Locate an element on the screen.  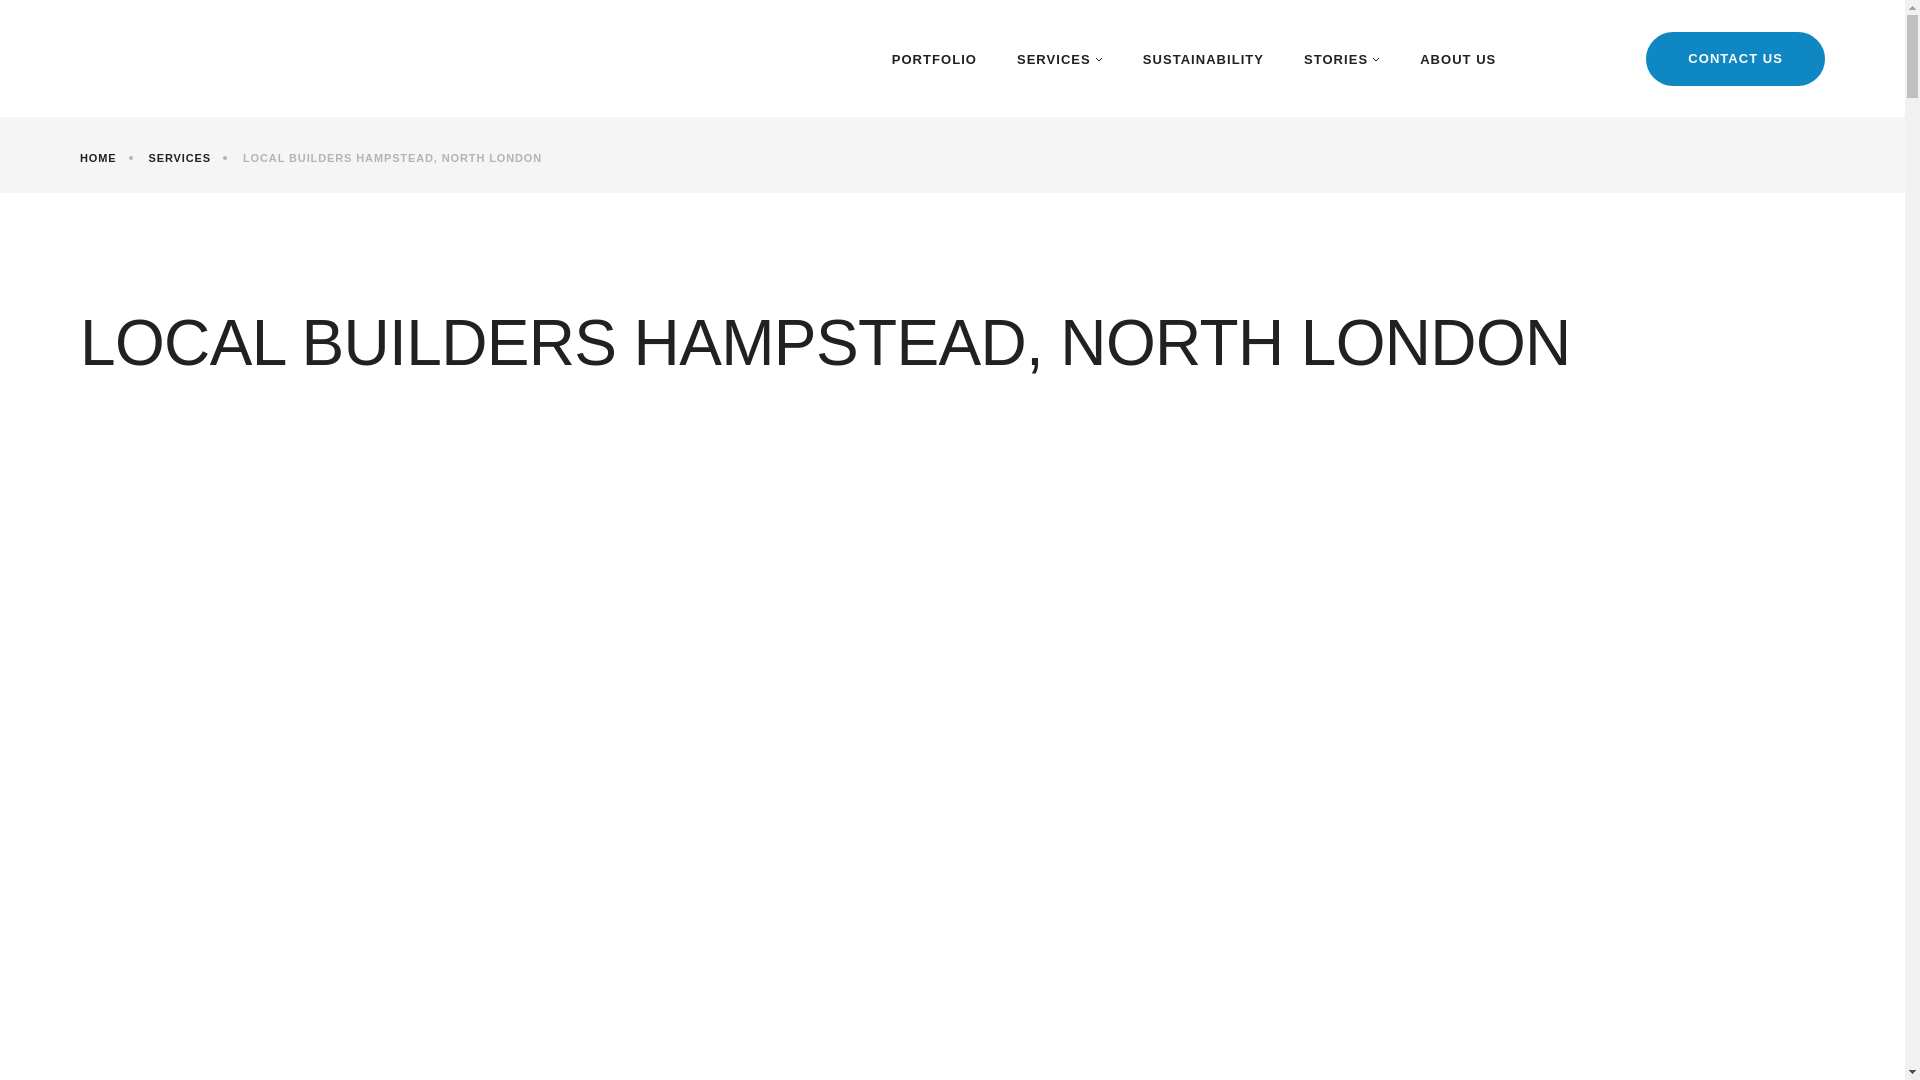
SERVICES is located at coordinates (1060, 58).